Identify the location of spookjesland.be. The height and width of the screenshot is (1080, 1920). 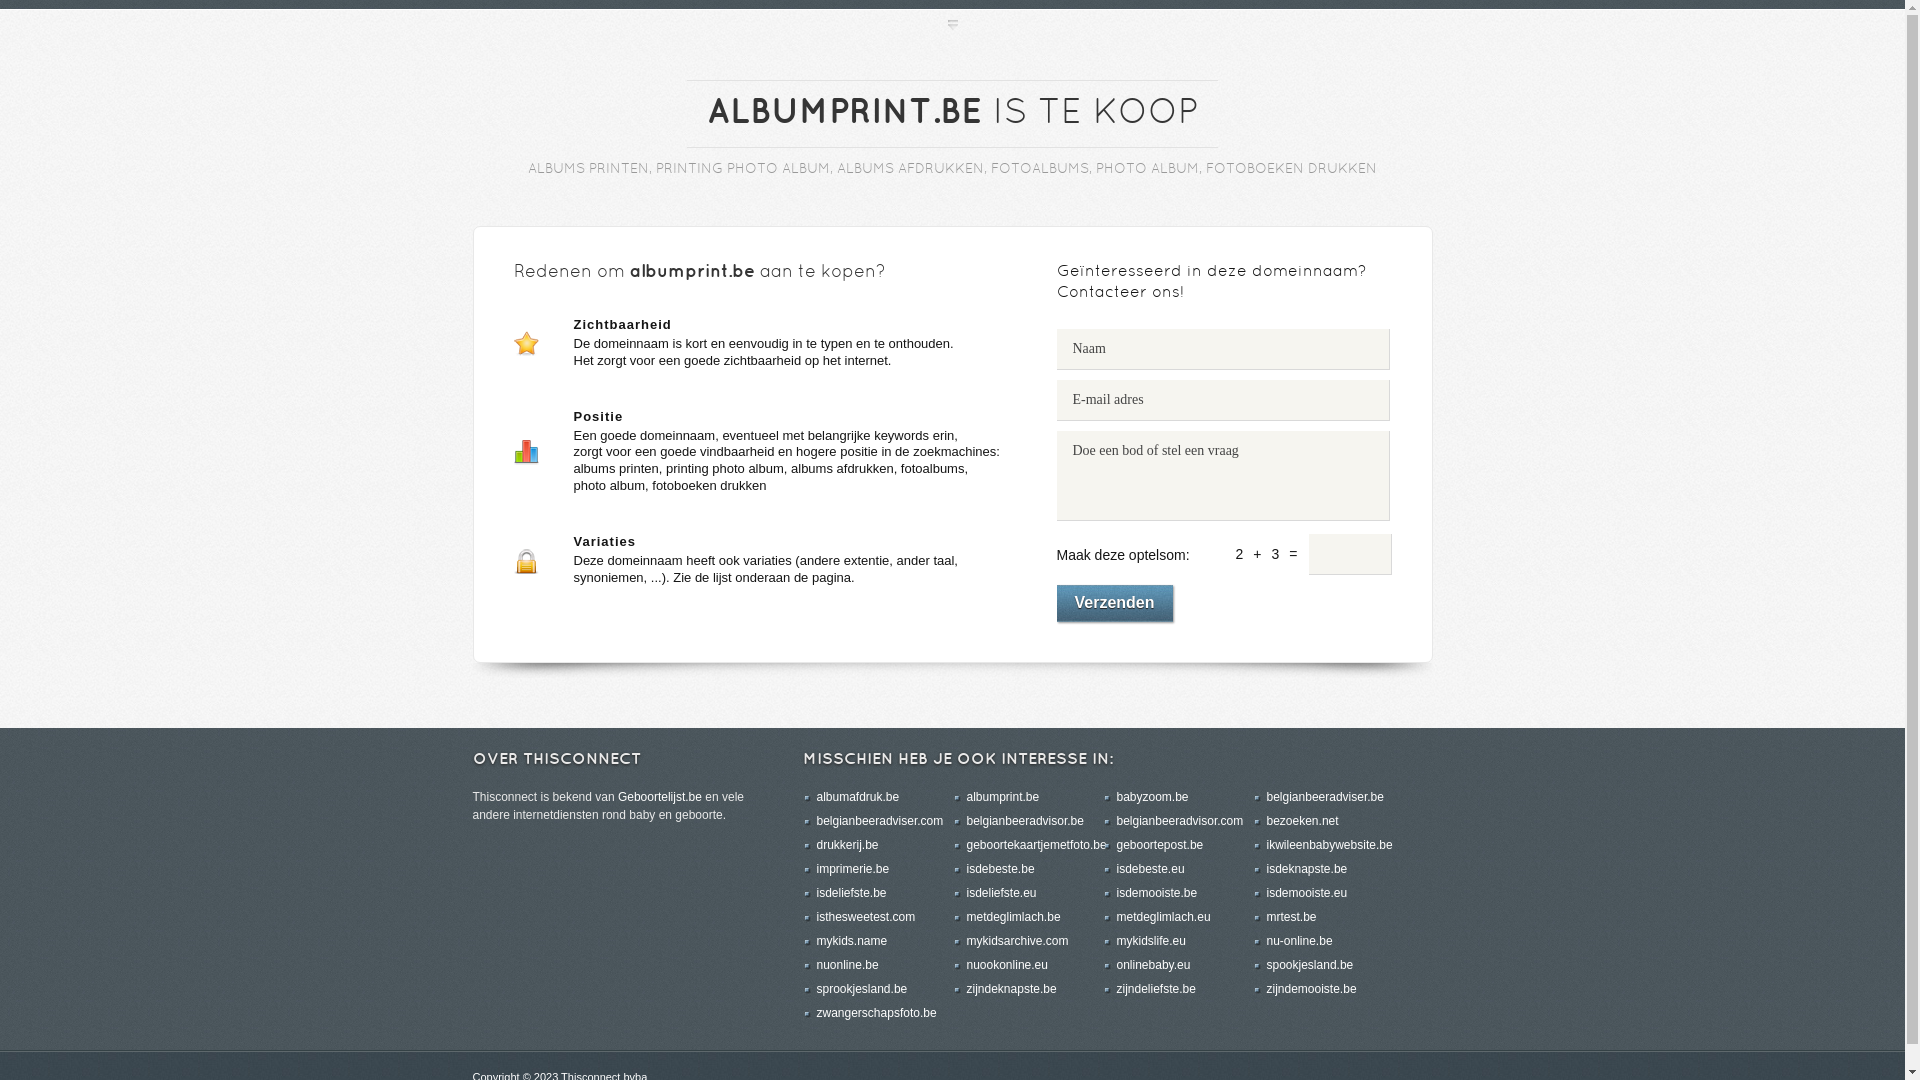
(1310, 965).